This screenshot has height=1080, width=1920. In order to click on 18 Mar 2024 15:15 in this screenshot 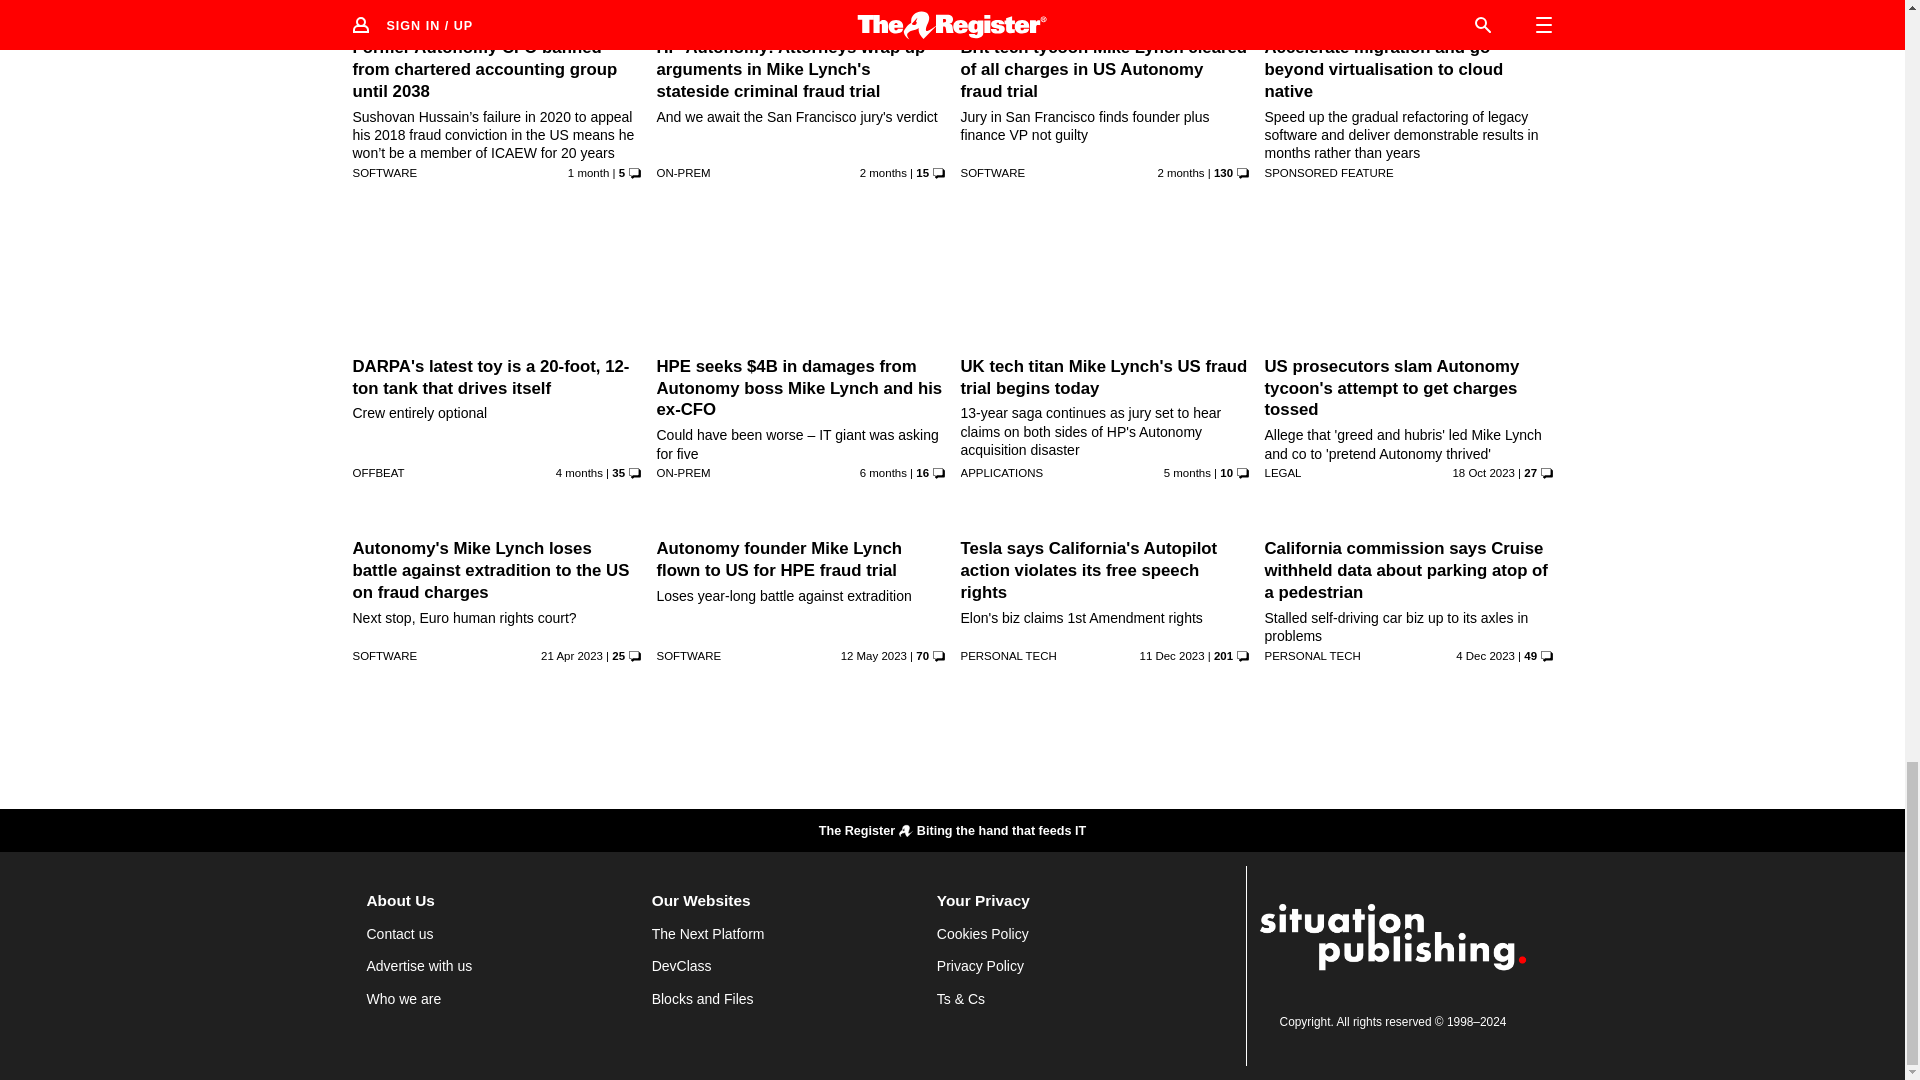, I will do `click(1187, 472)`.